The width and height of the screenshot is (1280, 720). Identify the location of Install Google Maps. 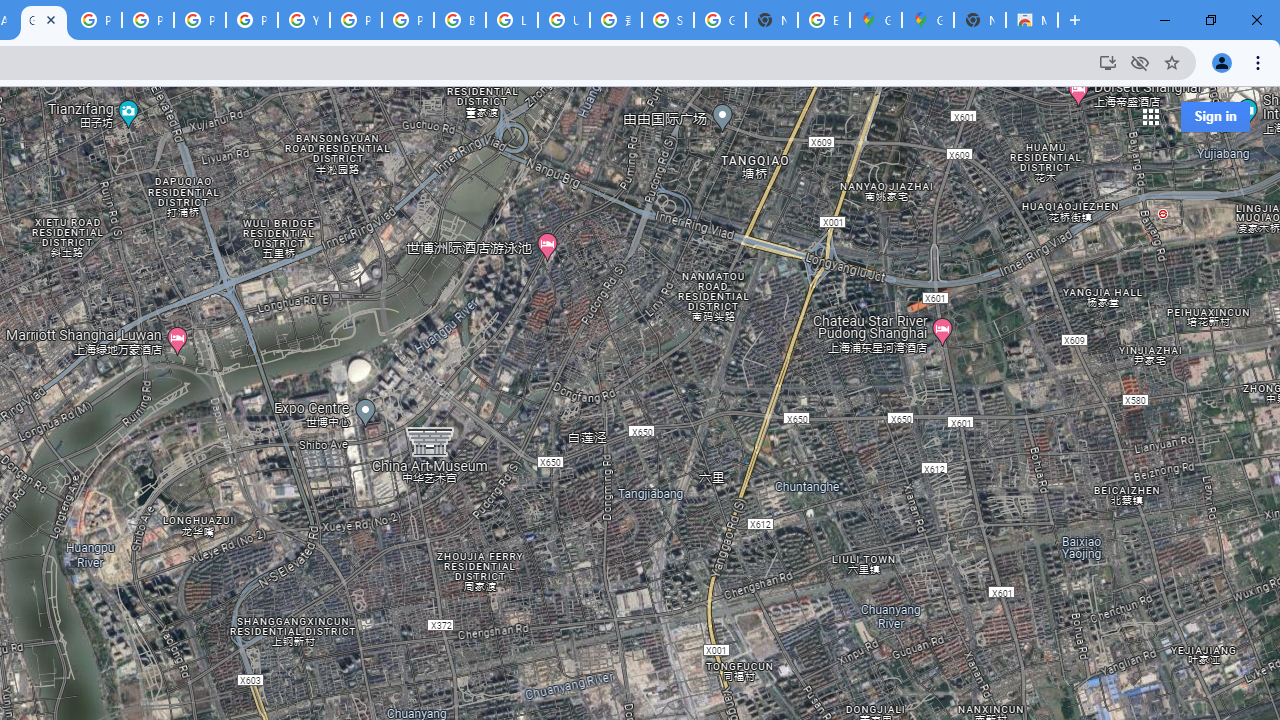
(1108, 62).